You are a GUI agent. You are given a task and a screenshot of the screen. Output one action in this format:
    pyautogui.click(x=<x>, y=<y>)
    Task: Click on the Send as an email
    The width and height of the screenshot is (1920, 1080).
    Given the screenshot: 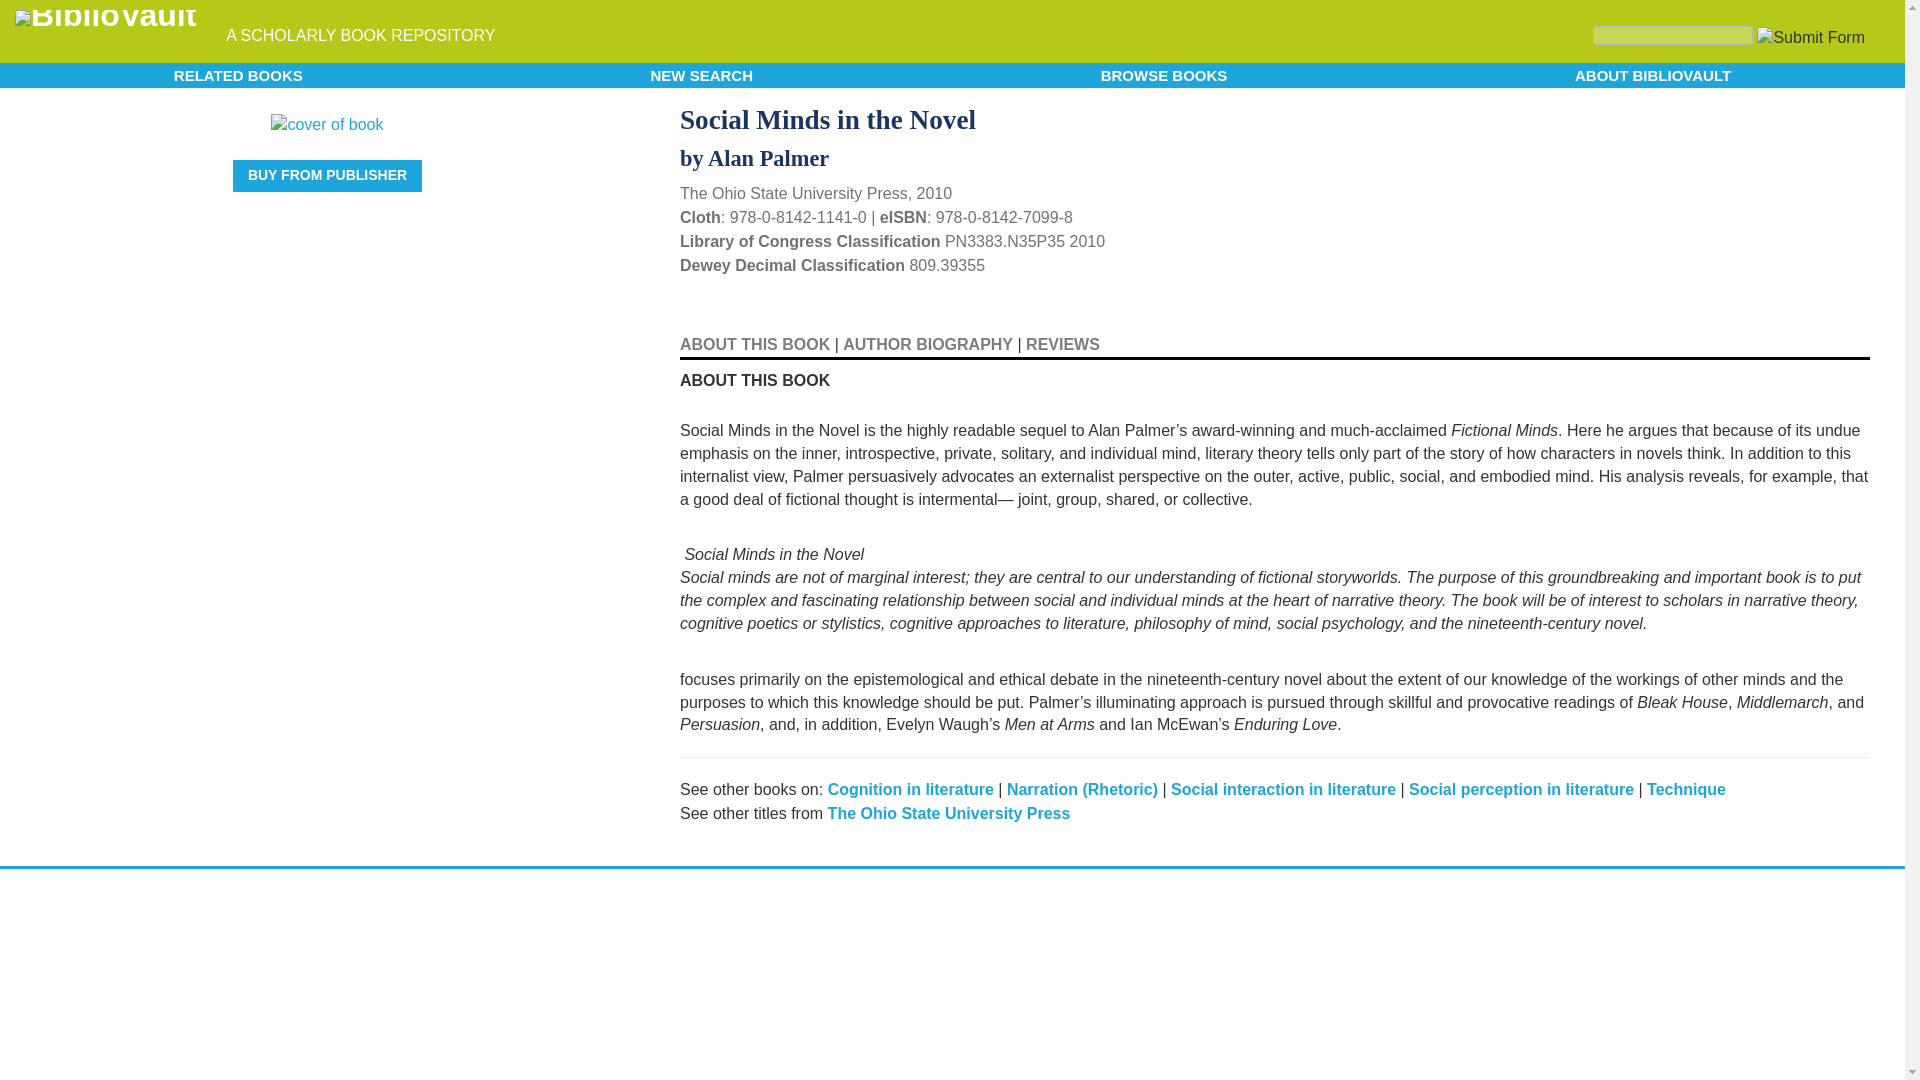 What is the action you would take?
    pyautogui.click(x=1852, y=116)
    